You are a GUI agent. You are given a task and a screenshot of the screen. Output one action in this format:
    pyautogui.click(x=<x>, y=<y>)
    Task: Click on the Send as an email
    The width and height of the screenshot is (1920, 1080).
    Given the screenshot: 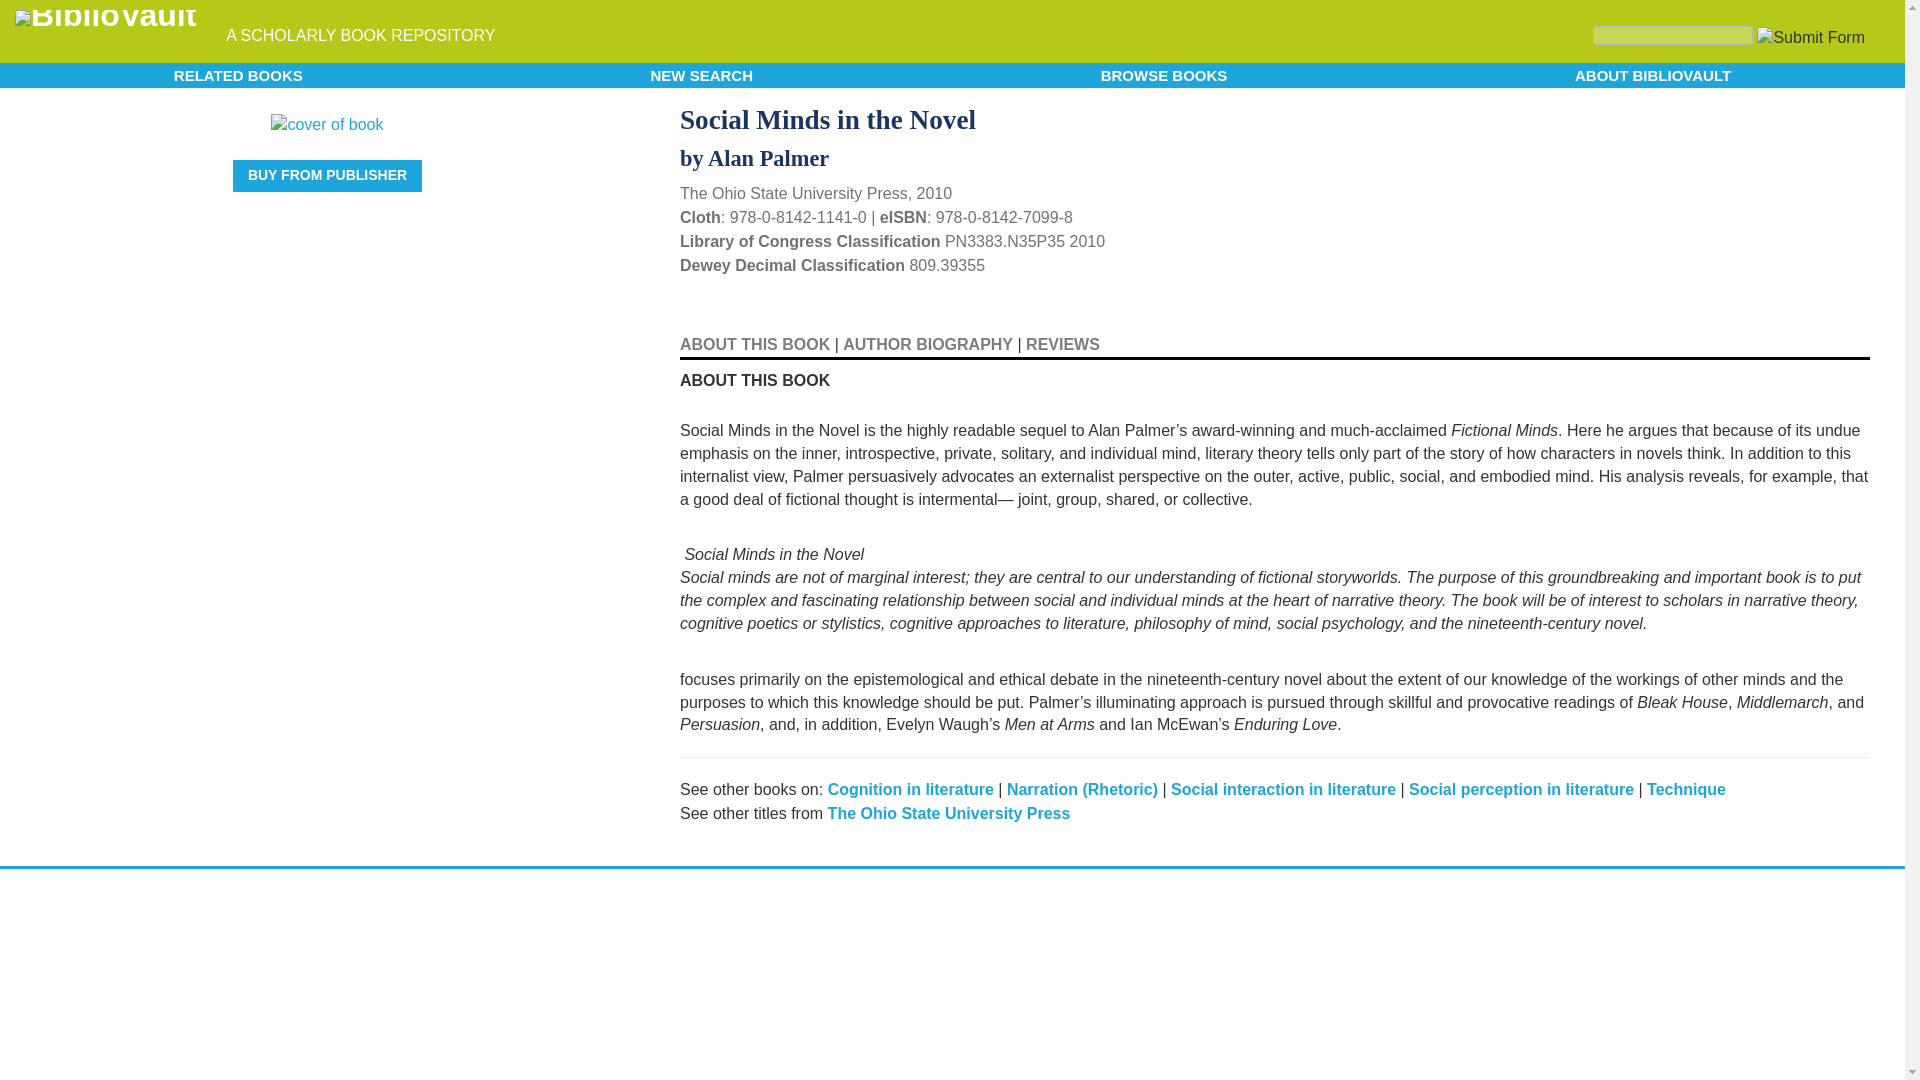 What is the action you would take?
    pyautogui.click(x=1852, y=116)
    